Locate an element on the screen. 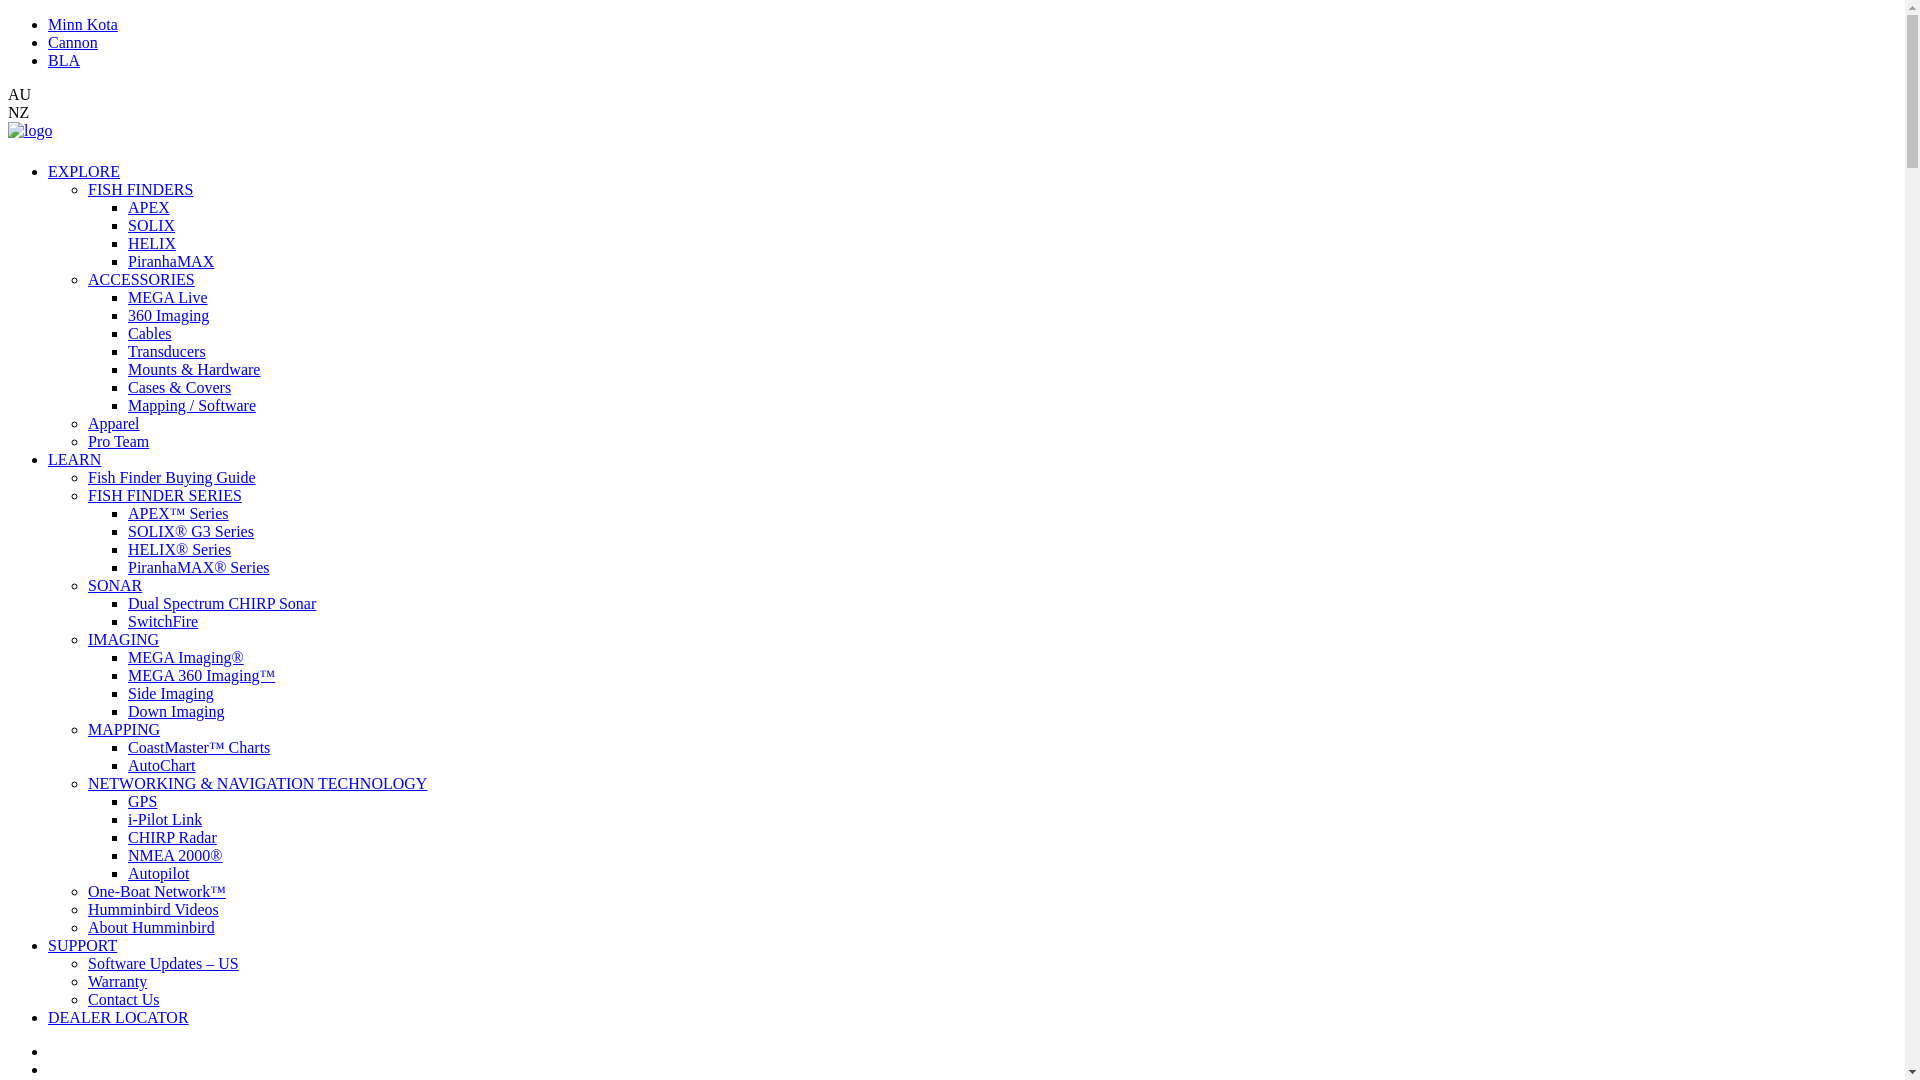  Dual Spectrum CHIRP Sonar is located at coordinates (222, 604).